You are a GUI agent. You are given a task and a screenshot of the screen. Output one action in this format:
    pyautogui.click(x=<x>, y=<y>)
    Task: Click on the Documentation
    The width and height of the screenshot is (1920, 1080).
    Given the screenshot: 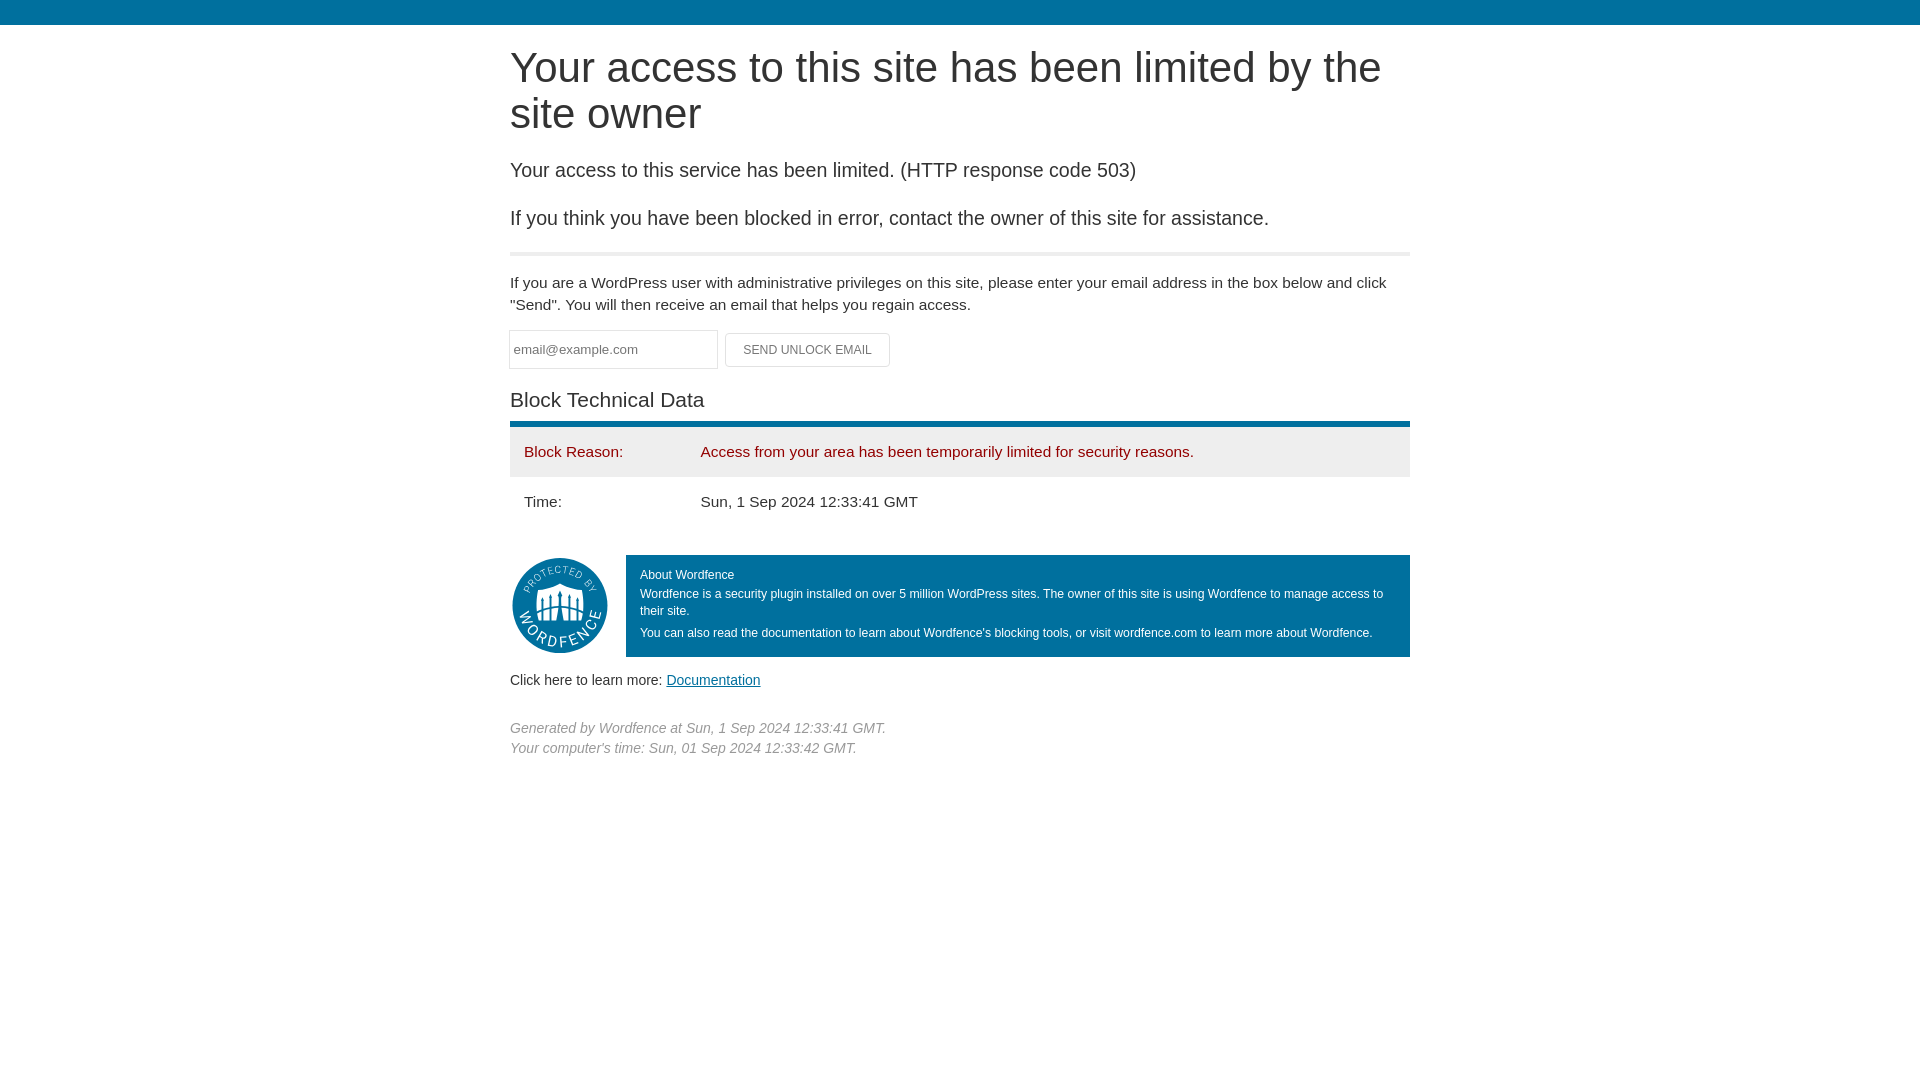 What is the action you would take?
    pyautogui.click(x=713, y=679)
    